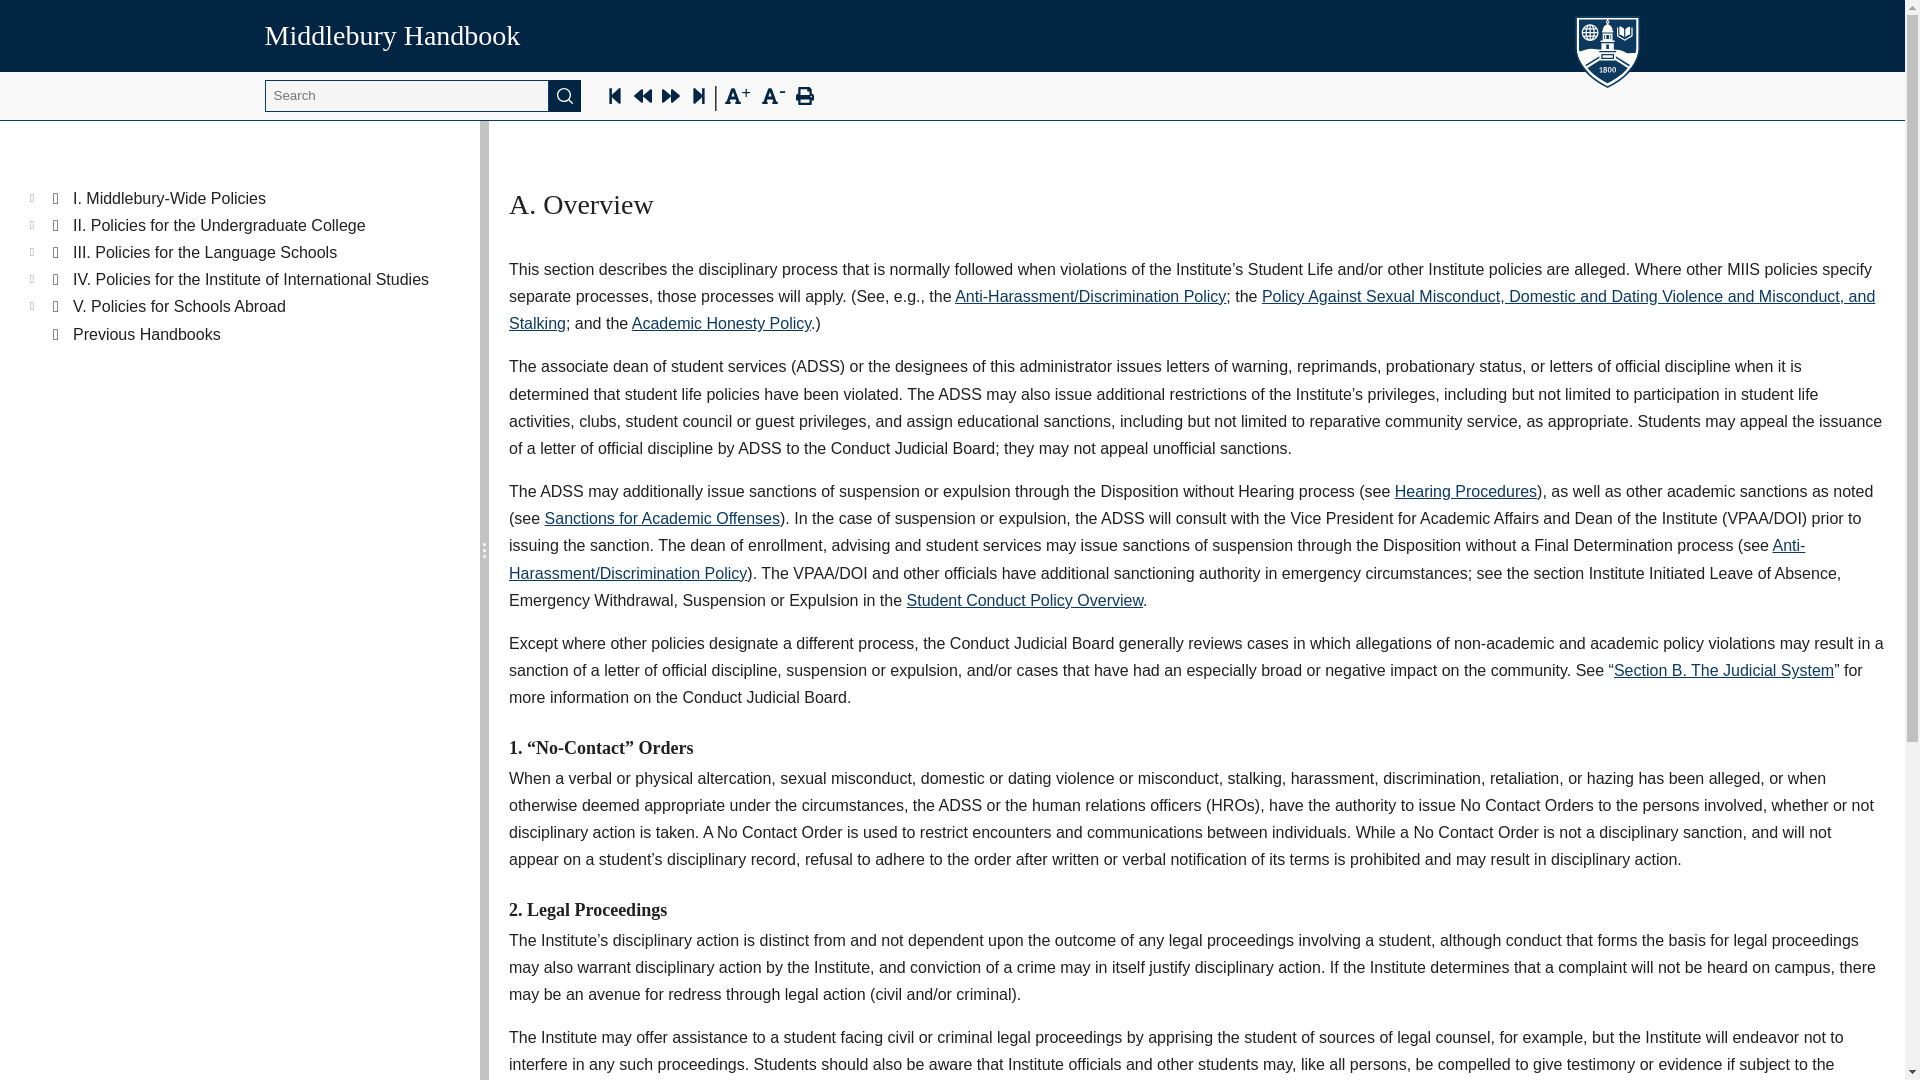 The height and width of the screenshot is (1080, 1920). Describe the element at coordinates (32, 276) in the screenshot. I see `Toggle` at that location.